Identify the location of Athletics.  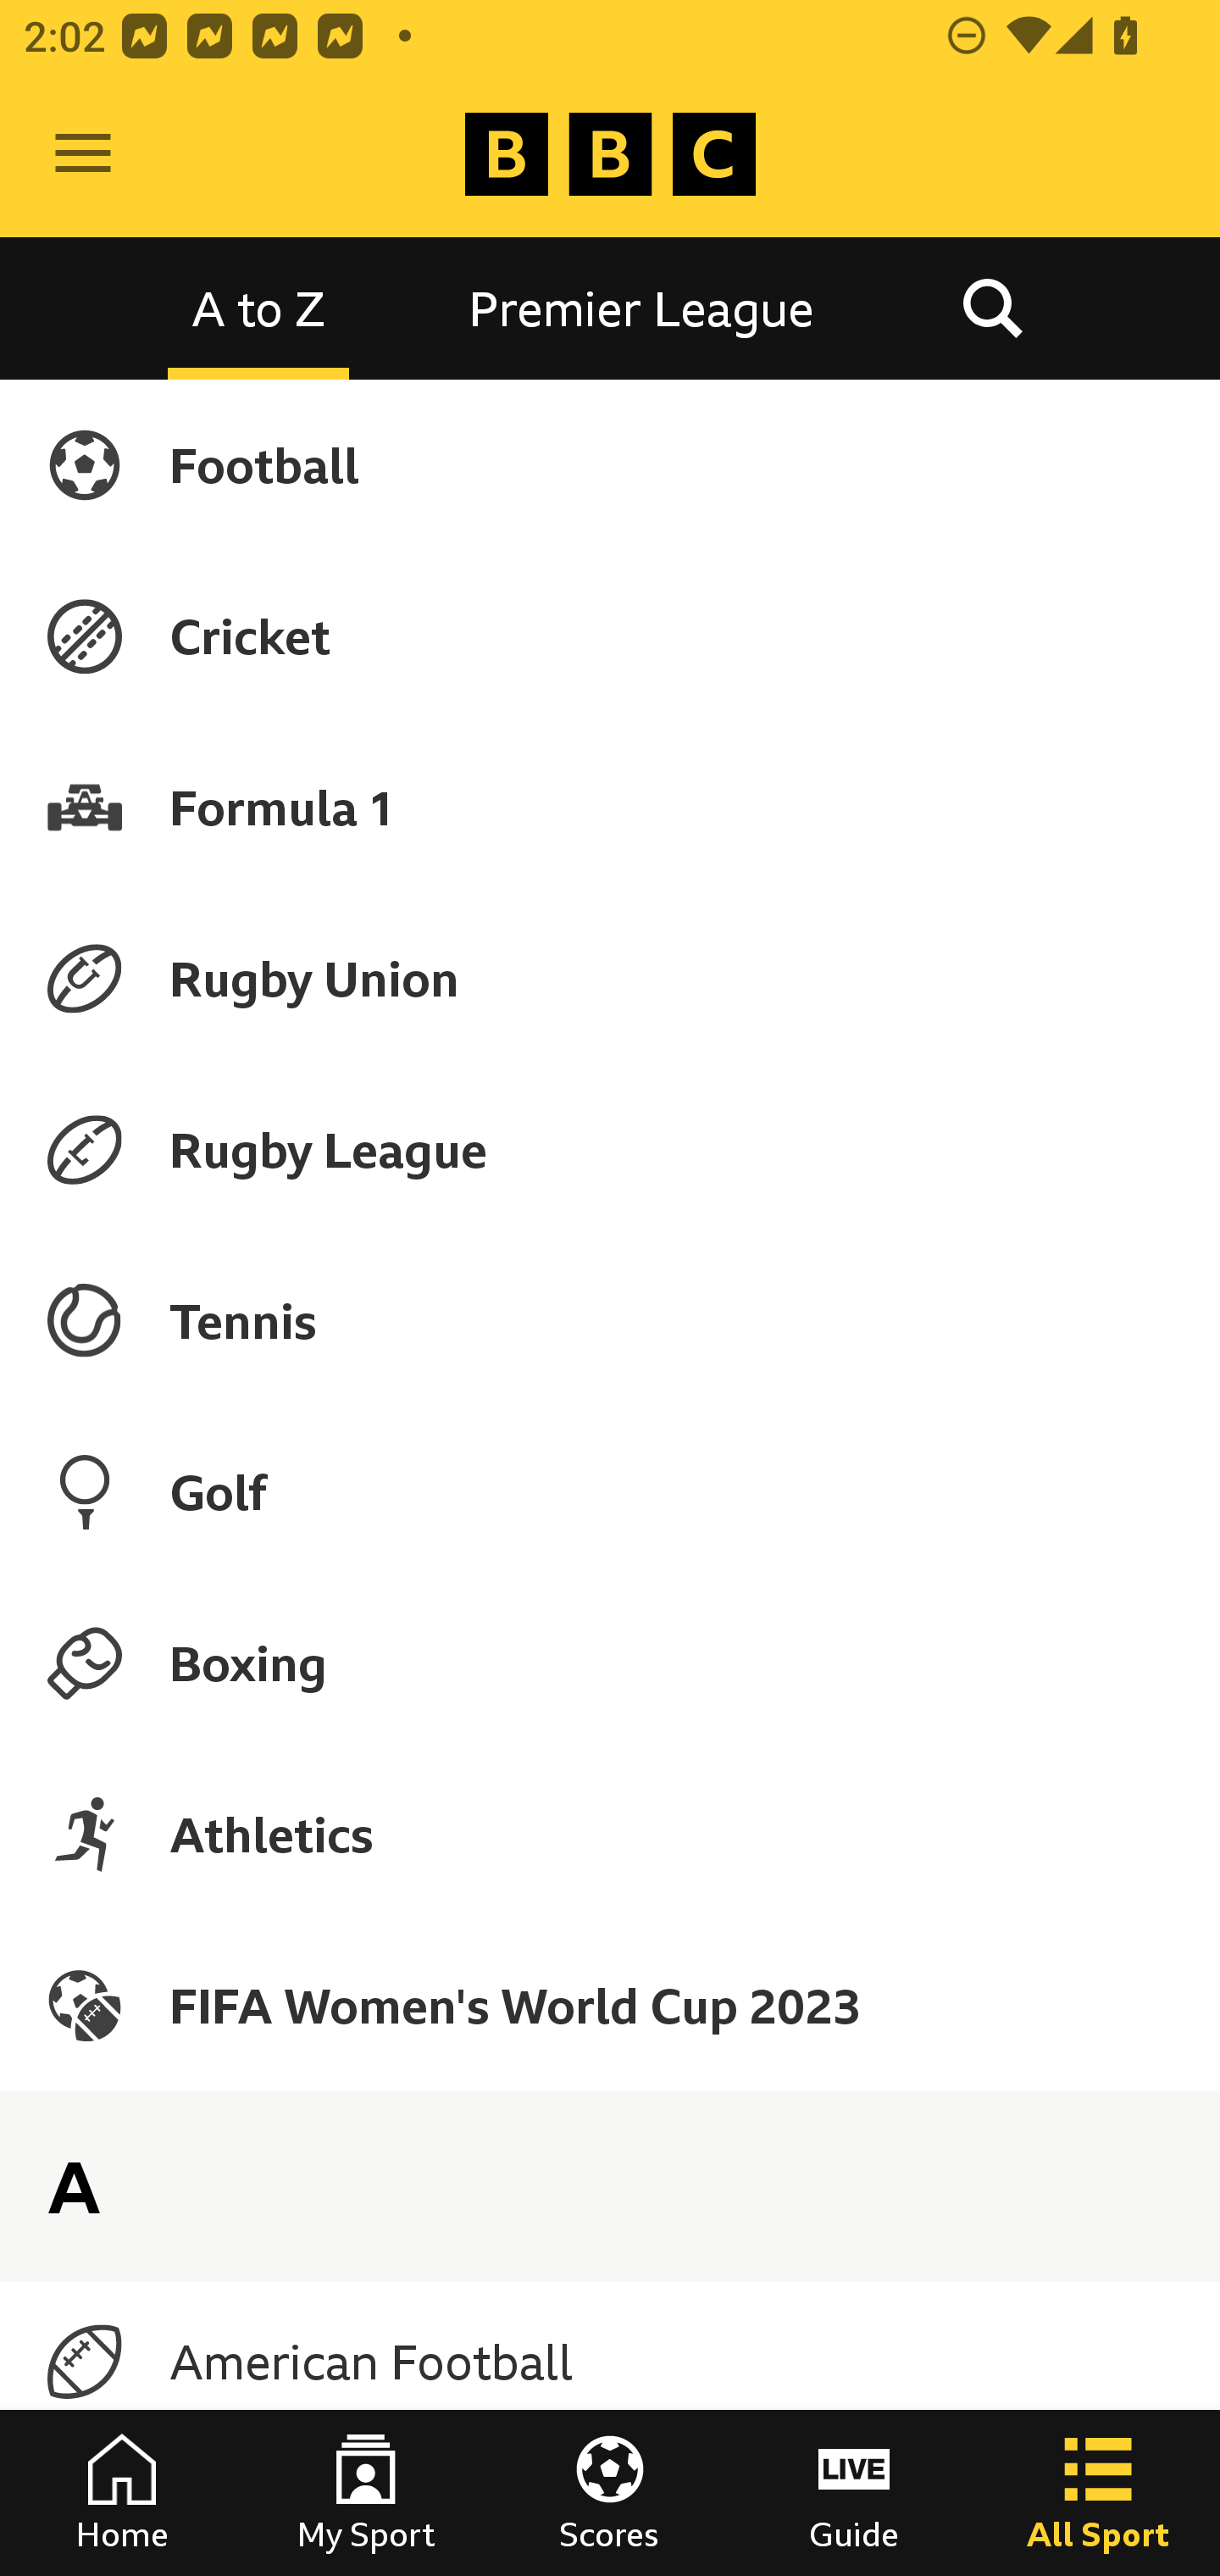
(610, 1834).